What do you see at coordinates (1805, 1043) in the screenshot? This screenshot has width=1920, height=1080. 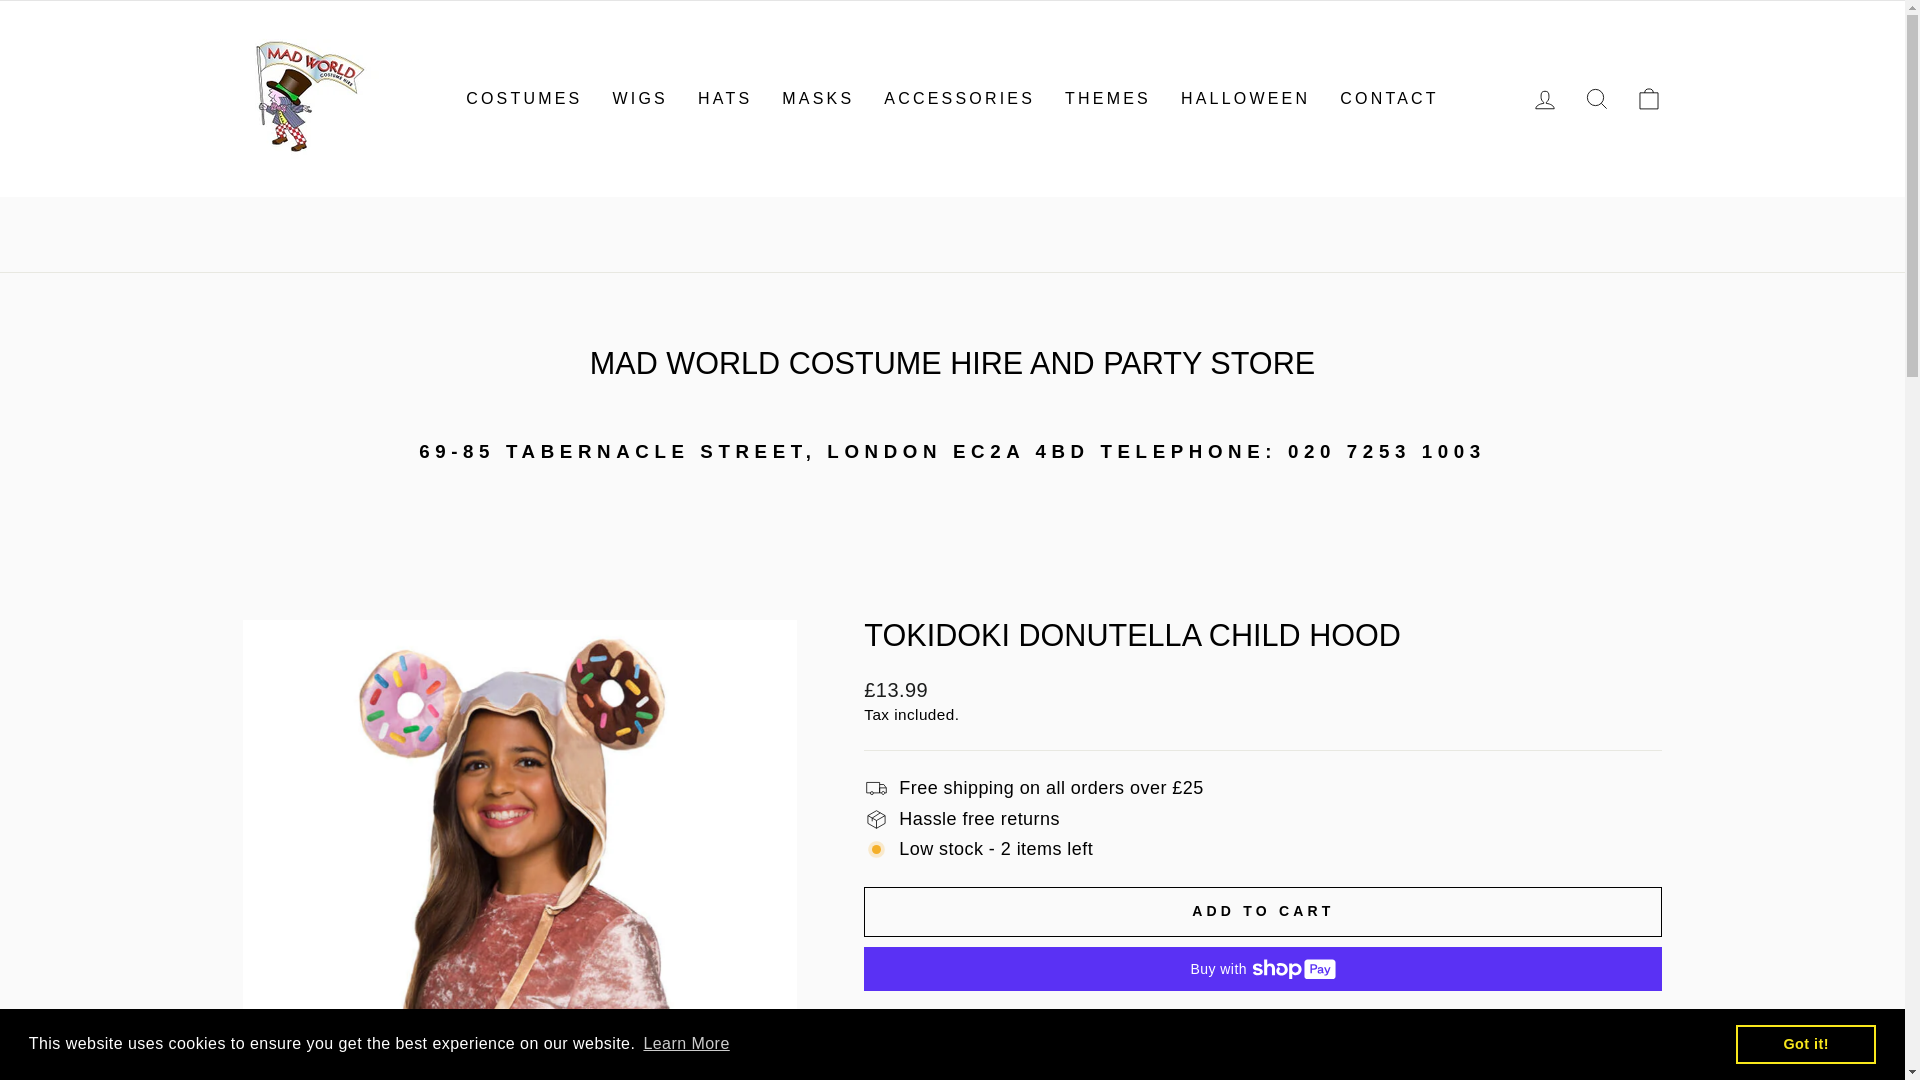 I see `Got it!` at bounding box center [1805, 1043].